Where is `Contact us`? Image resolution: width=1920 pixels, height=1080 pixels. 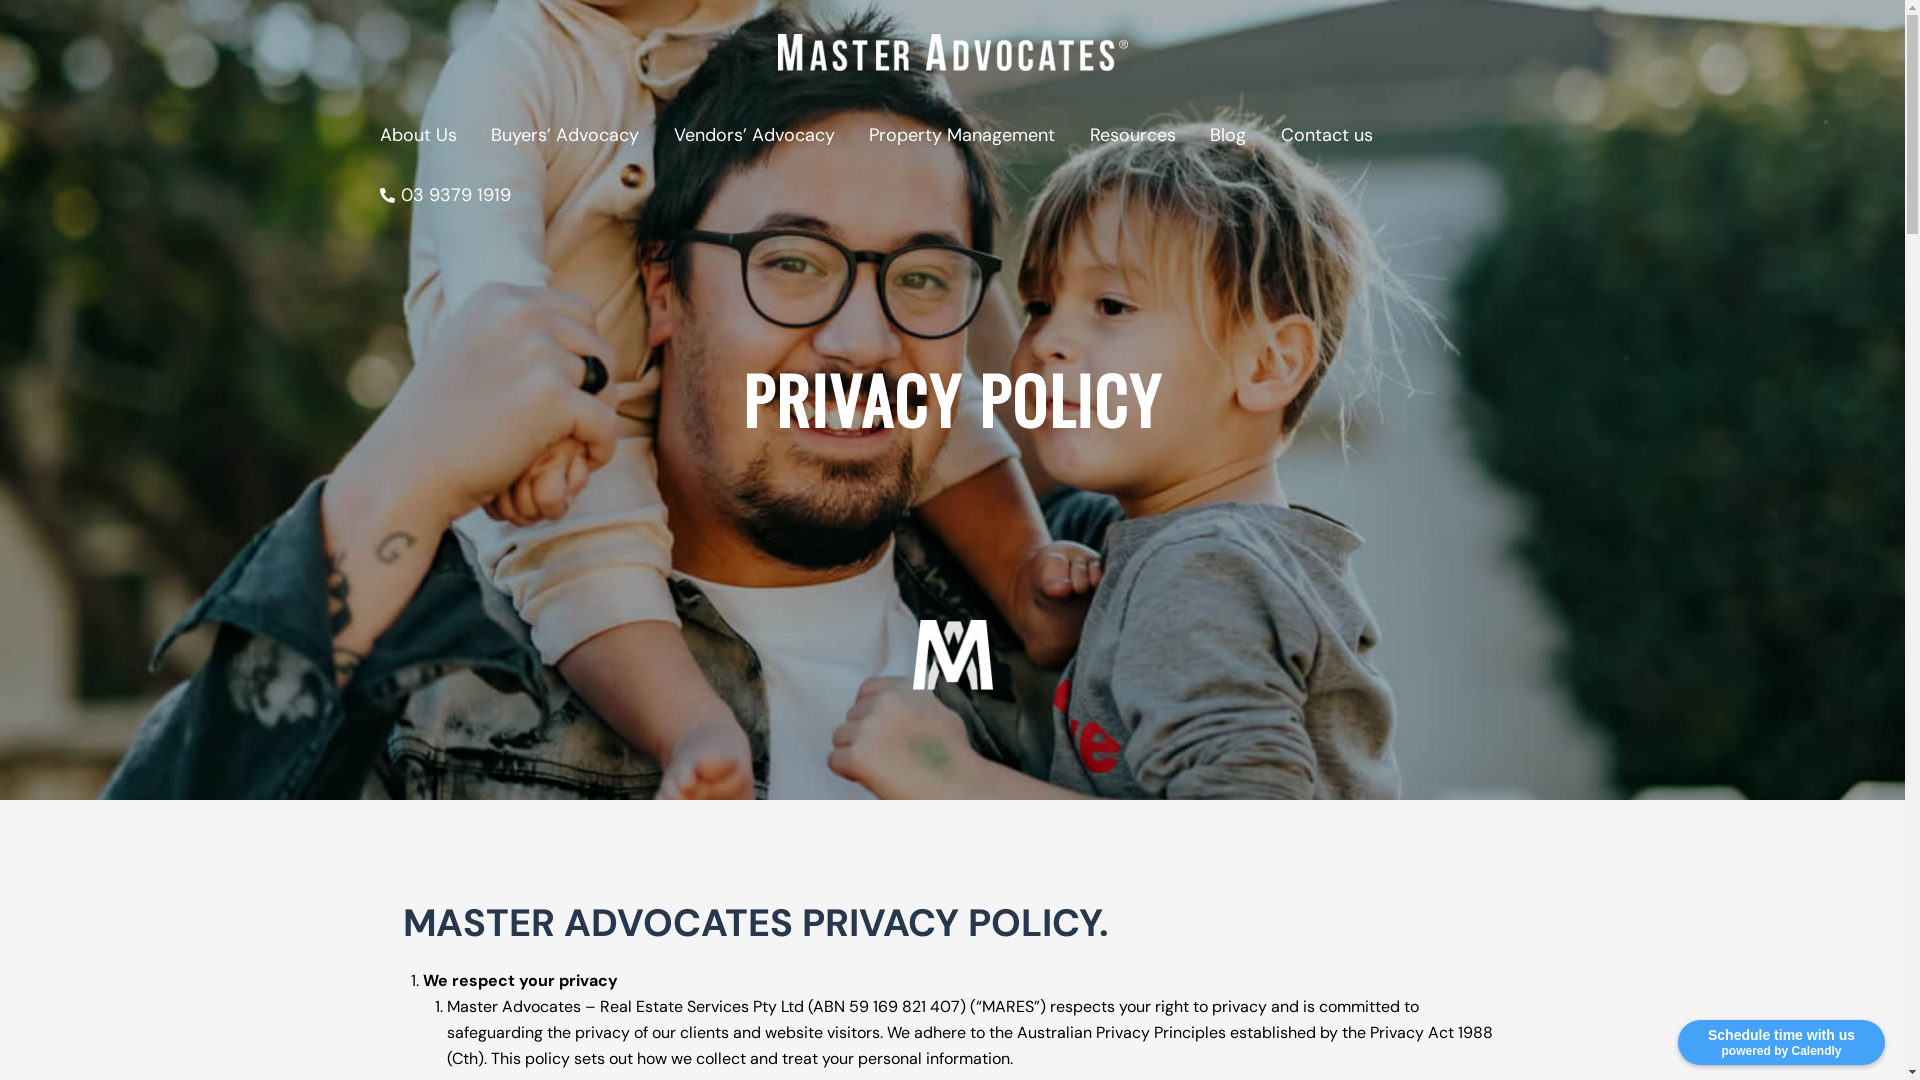 Contact us is located at coordinates (1328, 135).